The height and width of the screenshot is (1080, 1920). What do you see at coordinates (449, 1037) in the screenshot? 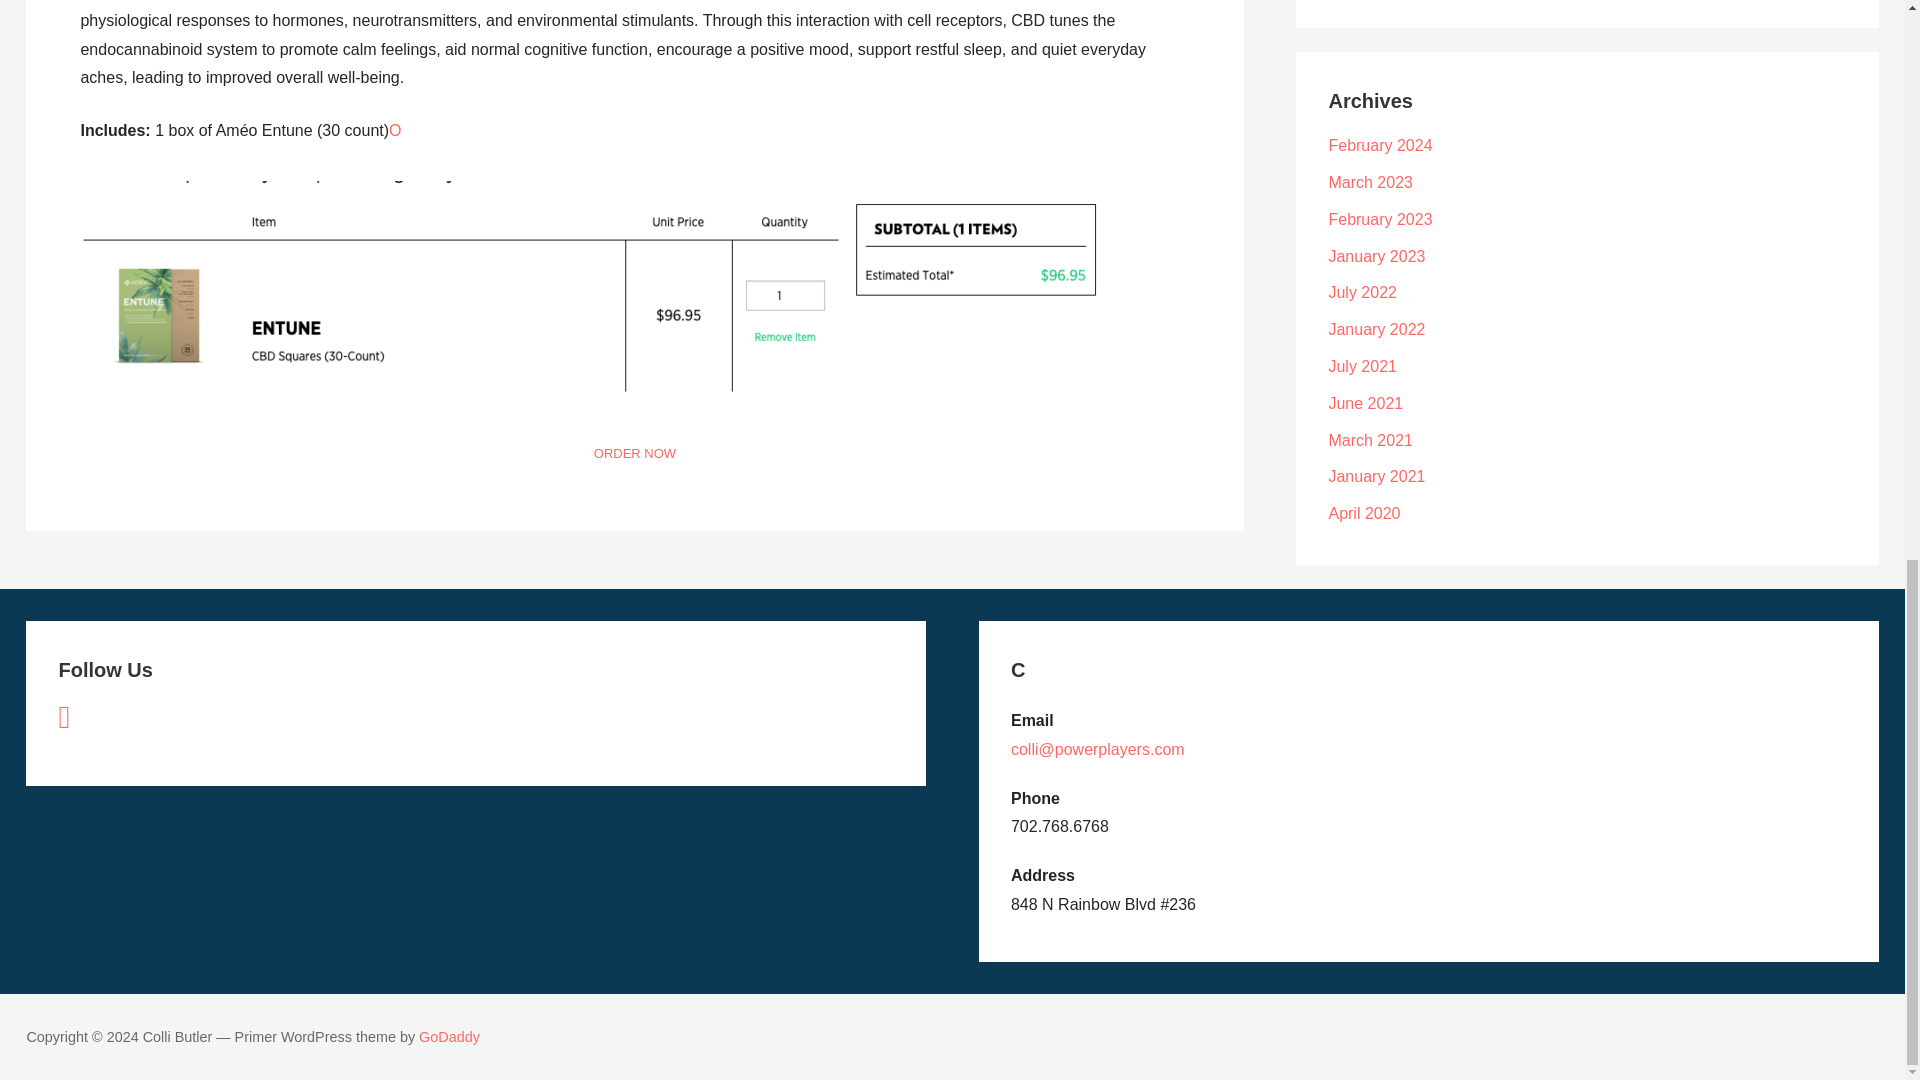
I see `GoDaddy` at bounding box center [449, 1037].